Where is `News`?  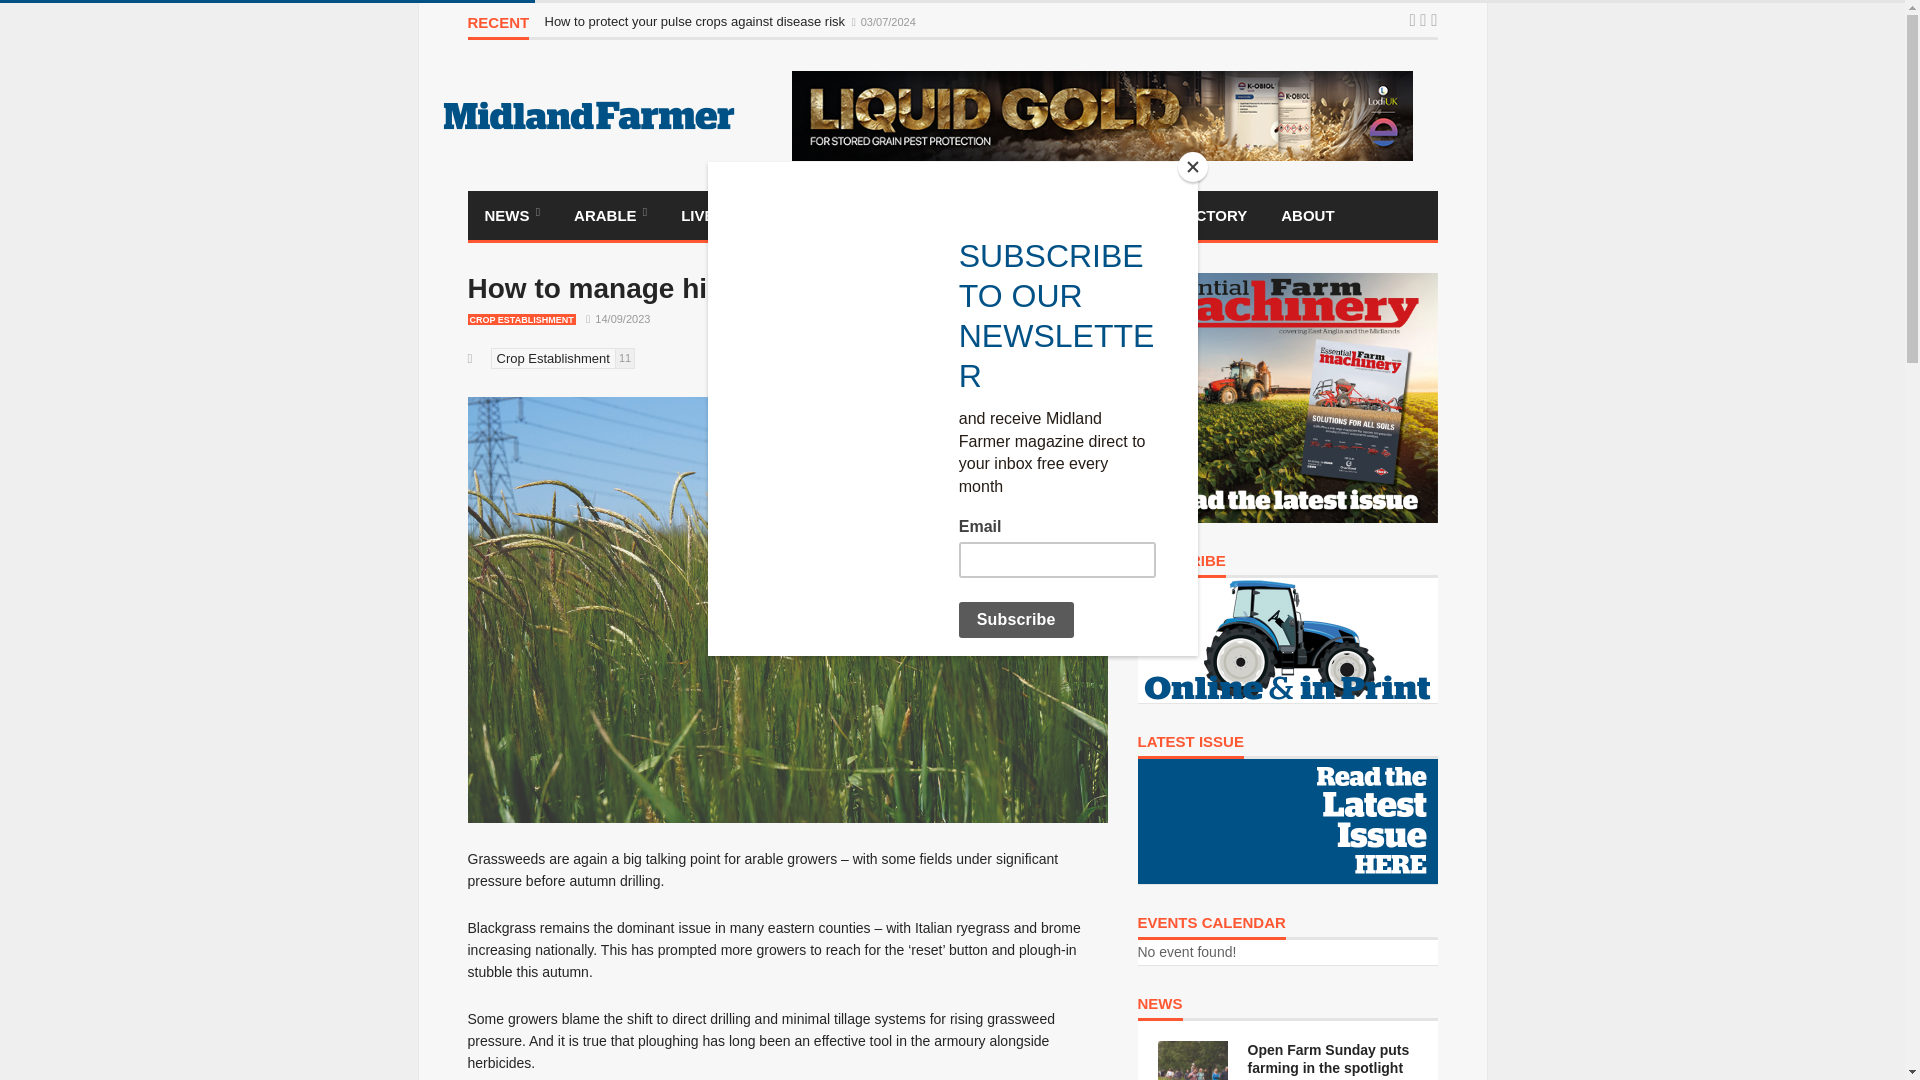
News is located at coordinates (513, 215).